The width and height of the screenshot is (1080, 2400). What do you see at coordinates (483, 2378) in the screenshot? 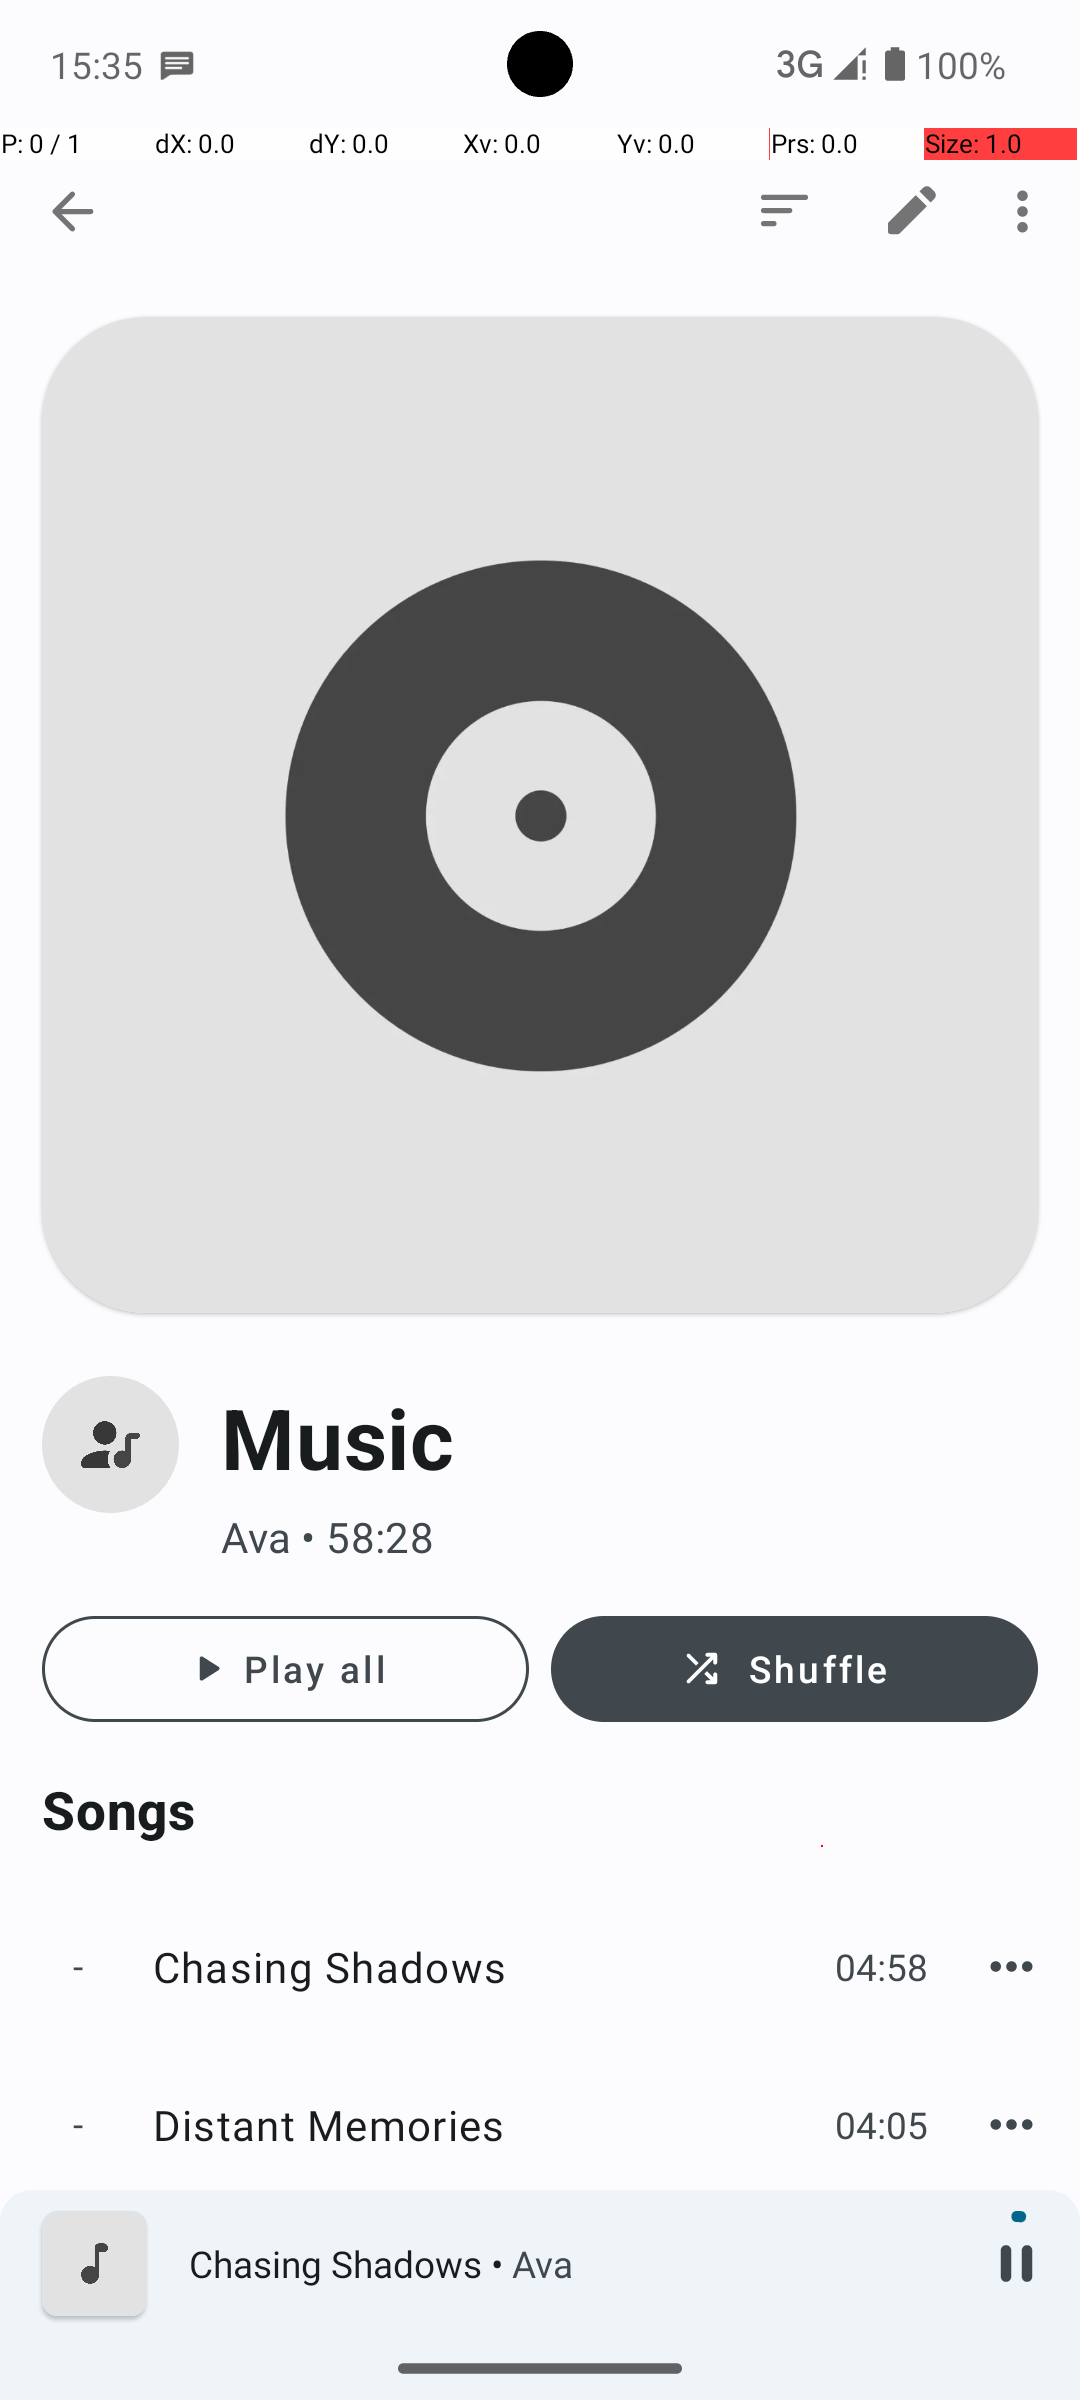
I see `Dreamer's Awake` at bounding box center [483, 2378].